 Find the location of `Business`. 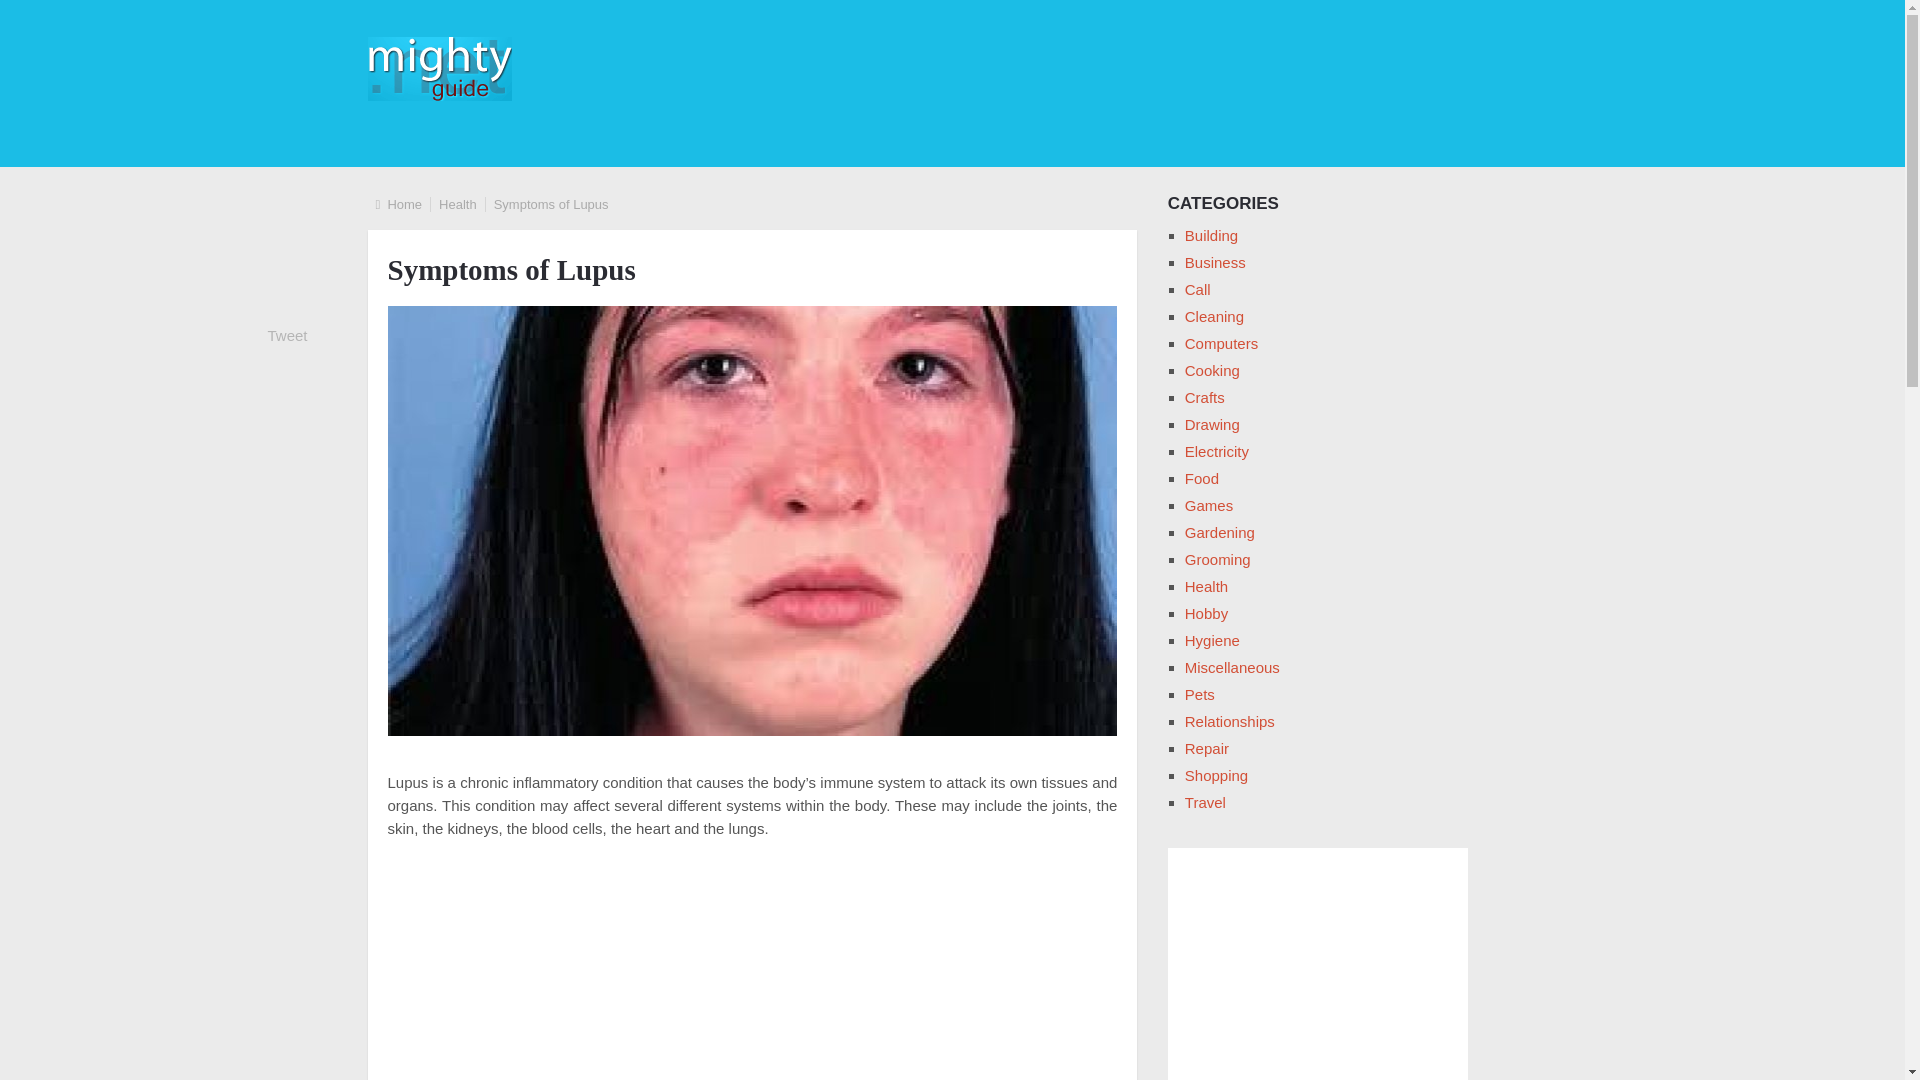

Business is located at coordinates (1215, 262).